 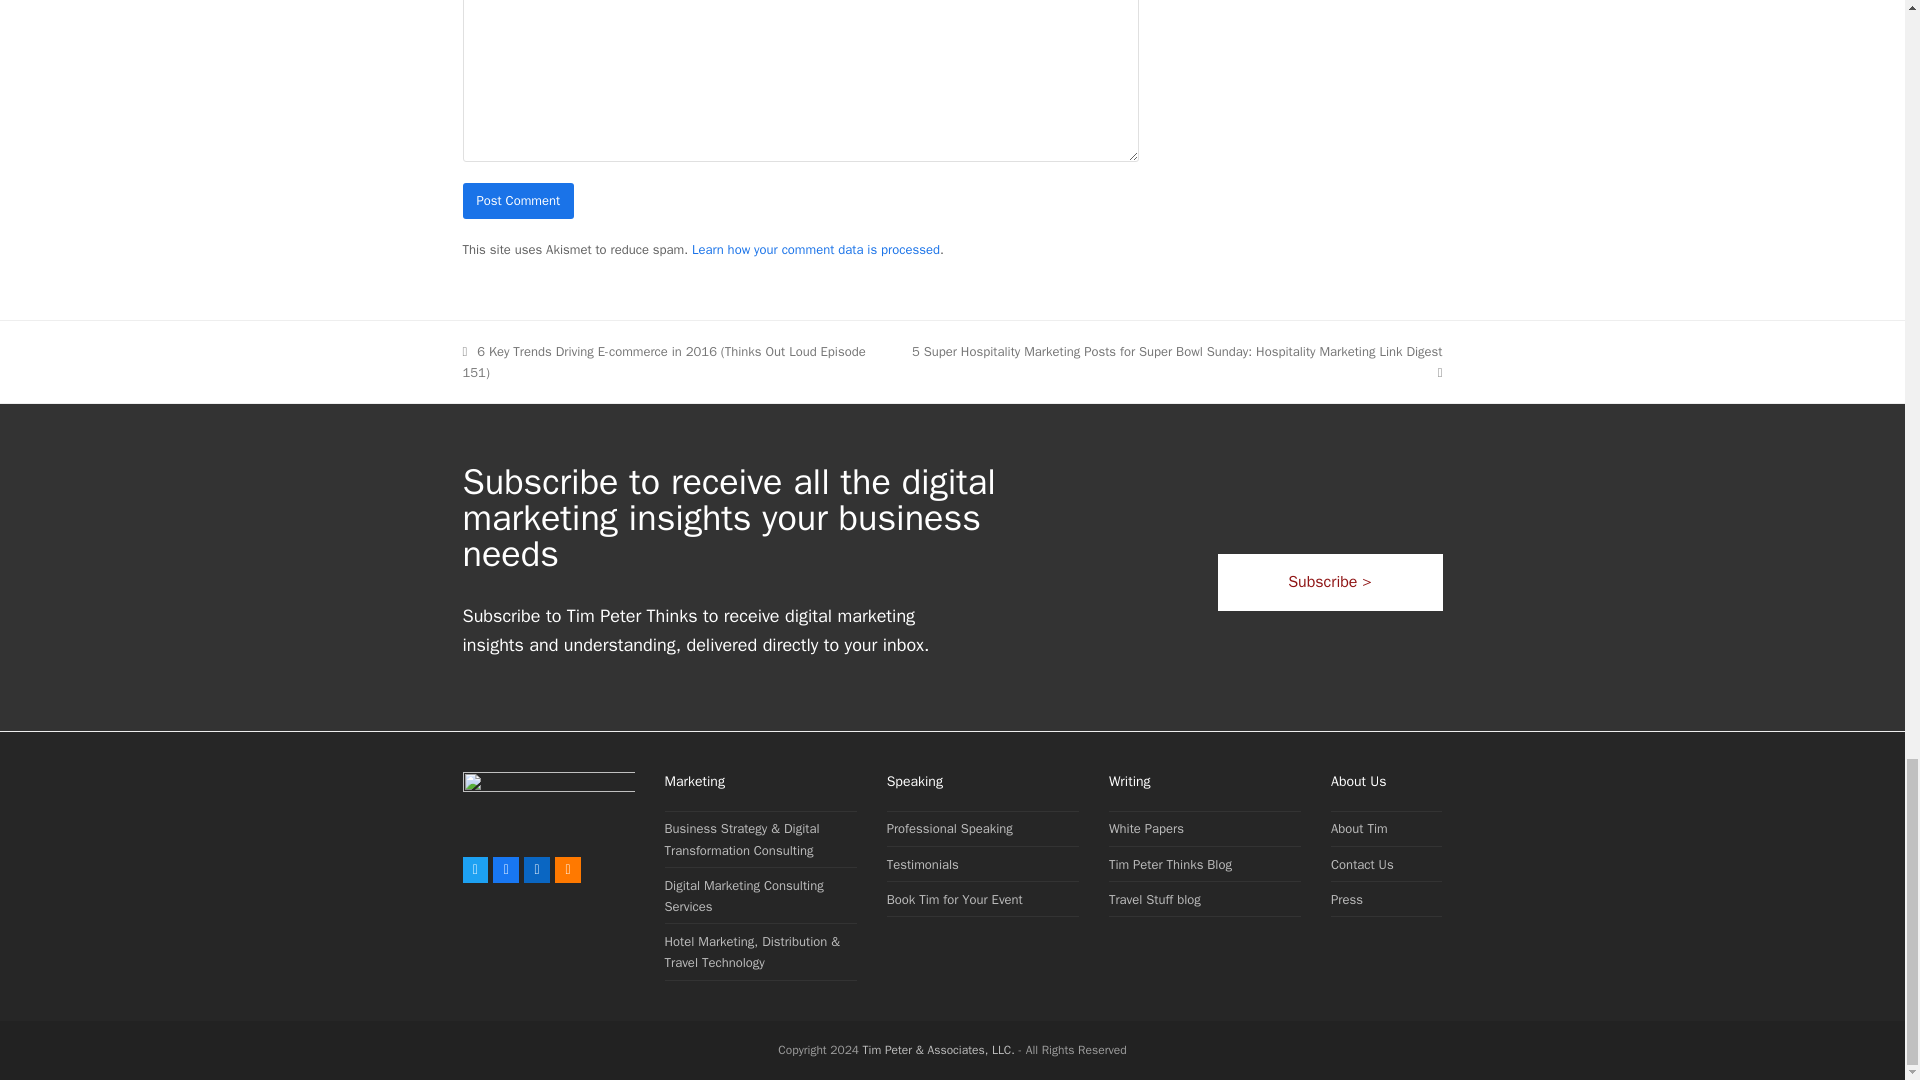 What do you see at coordinates (518, 200) in the screenshot?
I see `Post Comment` at bounding box center [518, 200].